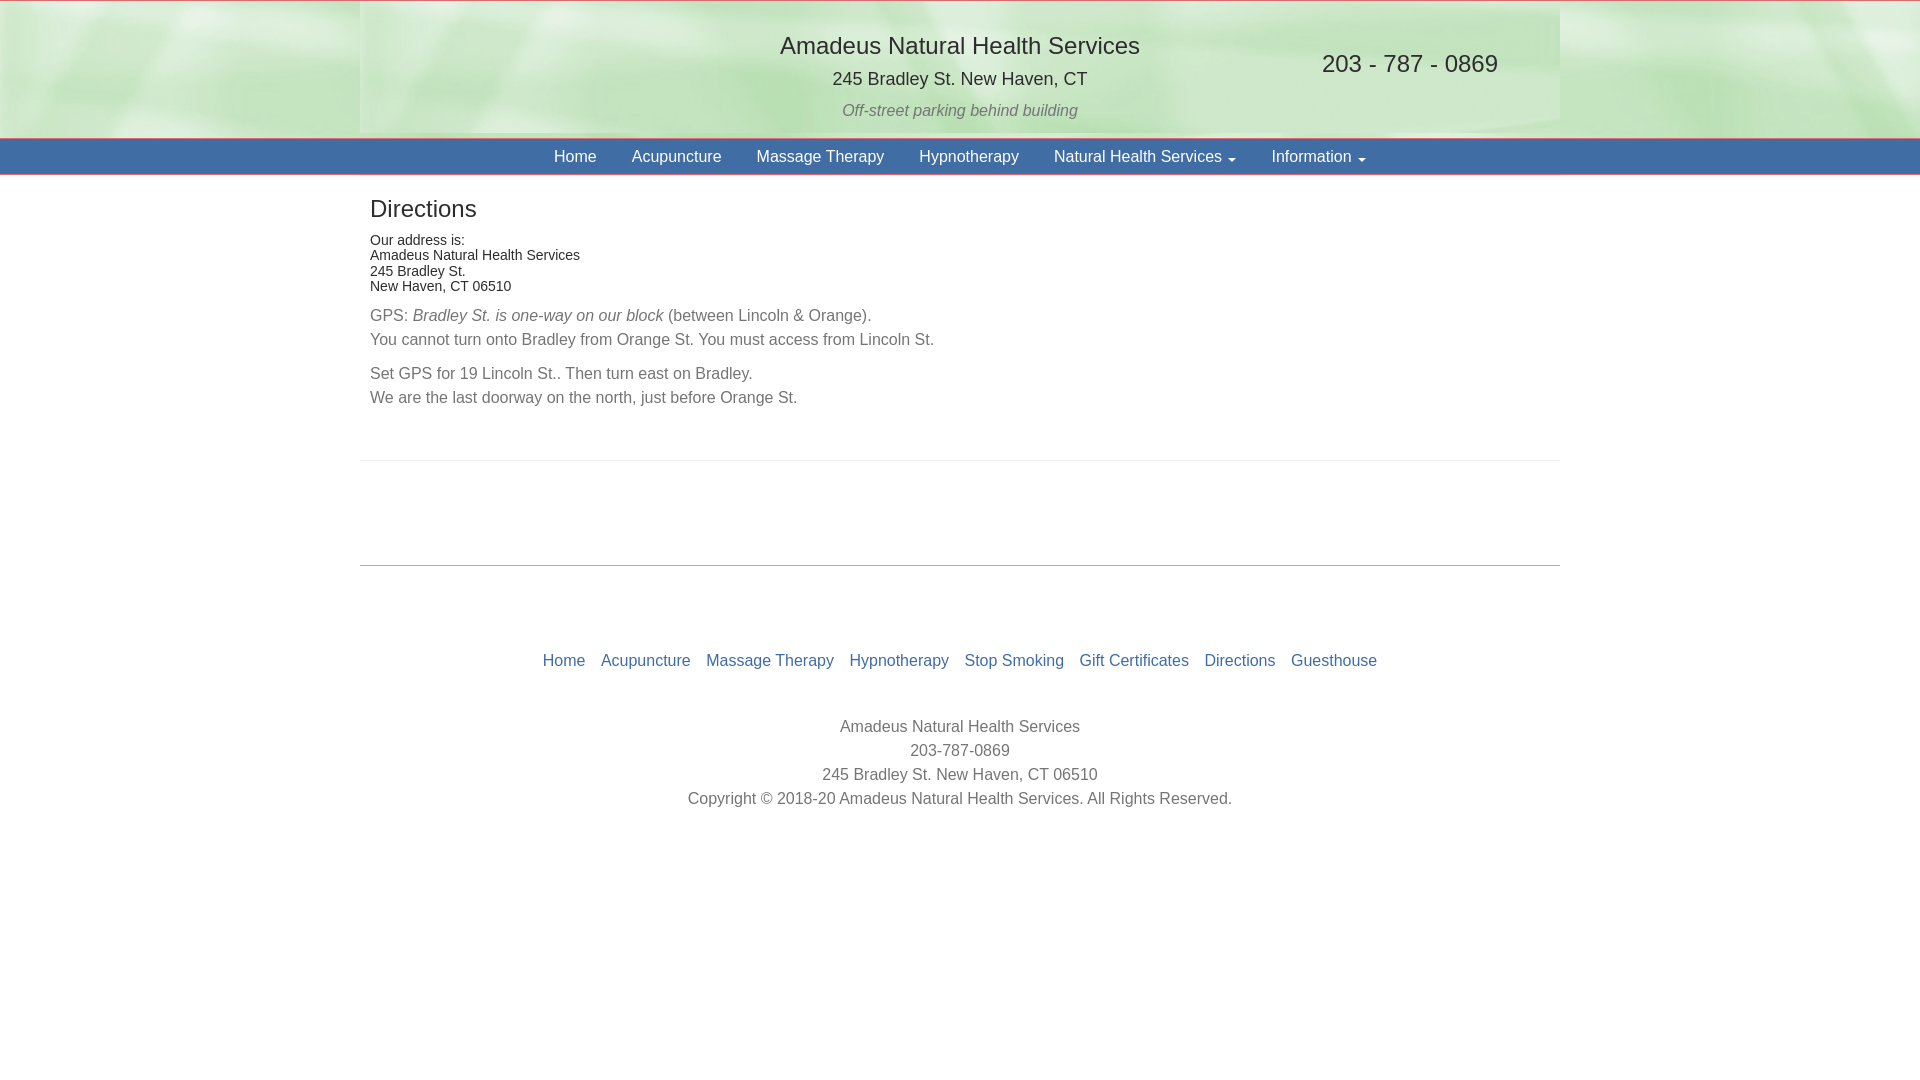 This screenshot has width=1920, height=1080. What do you see at coordinates (968, 156) in the screenshot?
I see `Hypnotherapy` at bounding box center [968, 156].